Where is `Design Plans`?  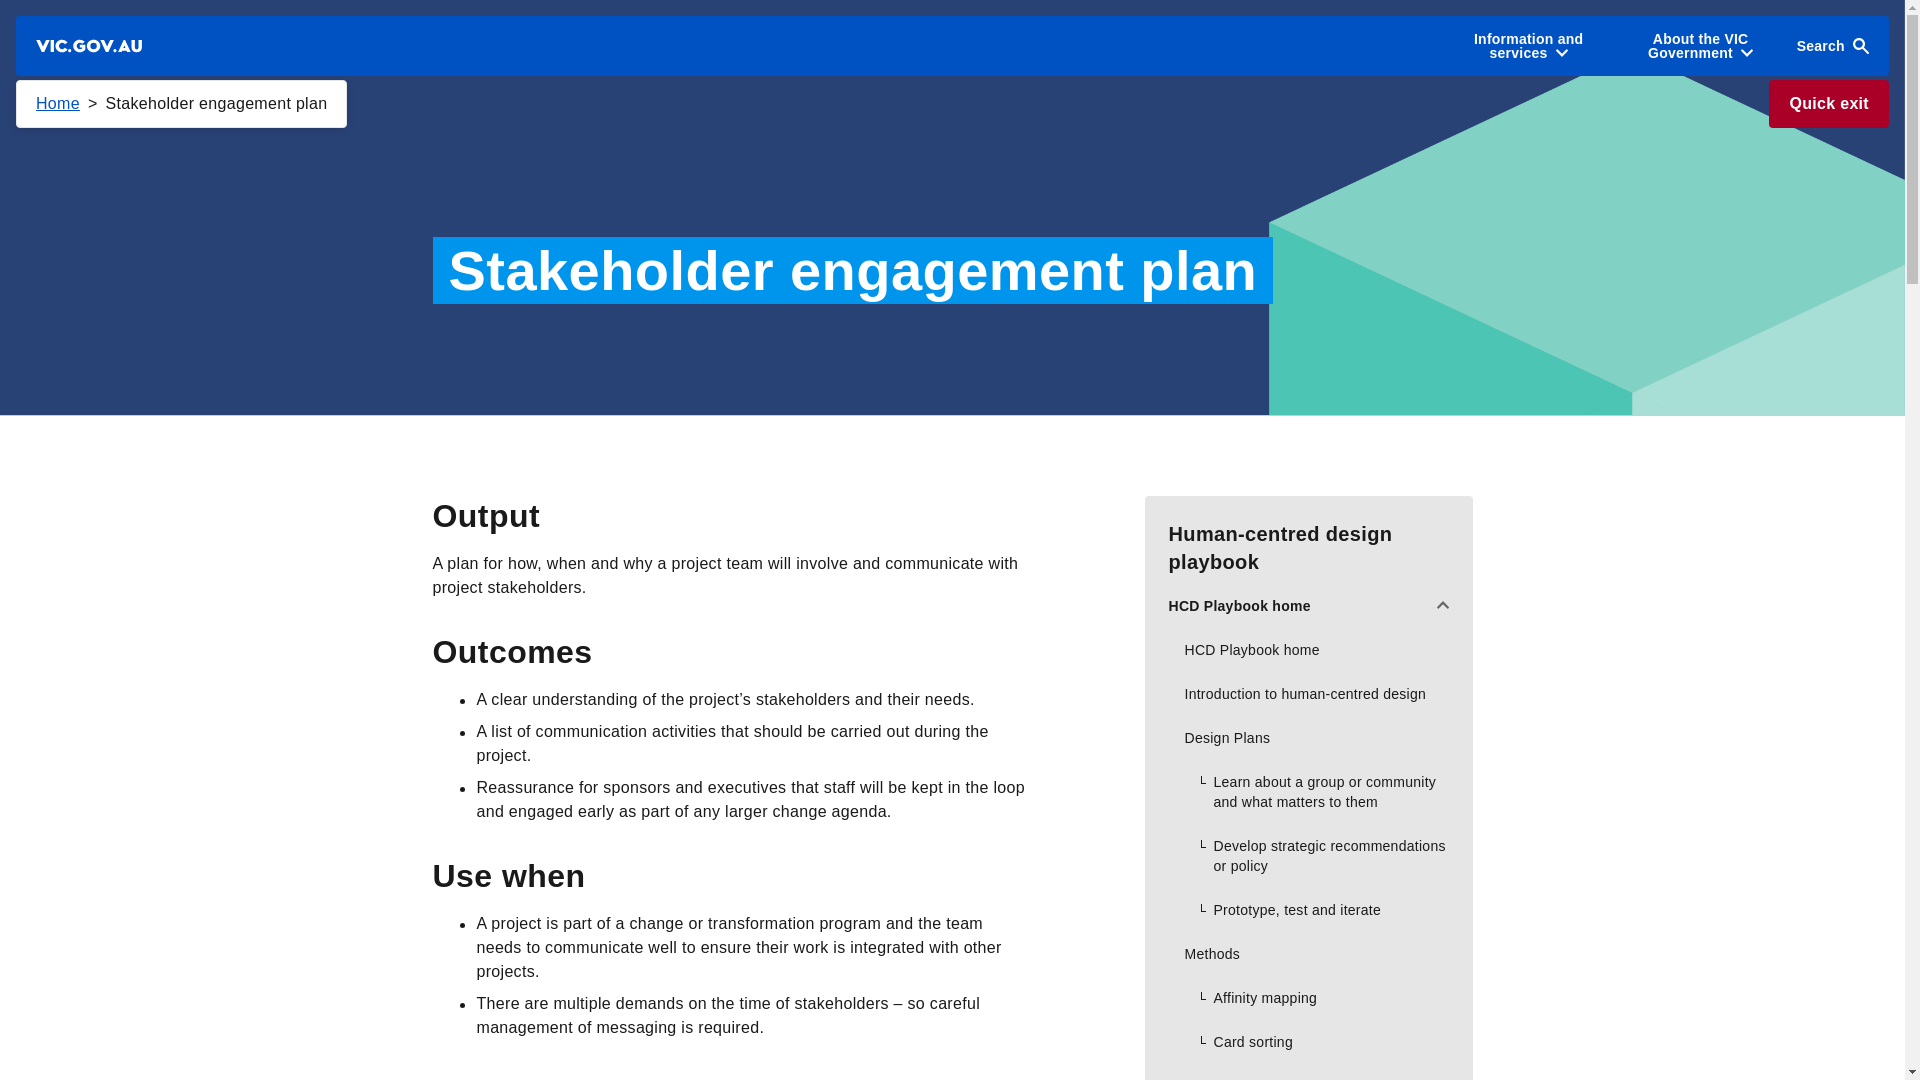 Design Plans is located at coordinates (1308, 738).